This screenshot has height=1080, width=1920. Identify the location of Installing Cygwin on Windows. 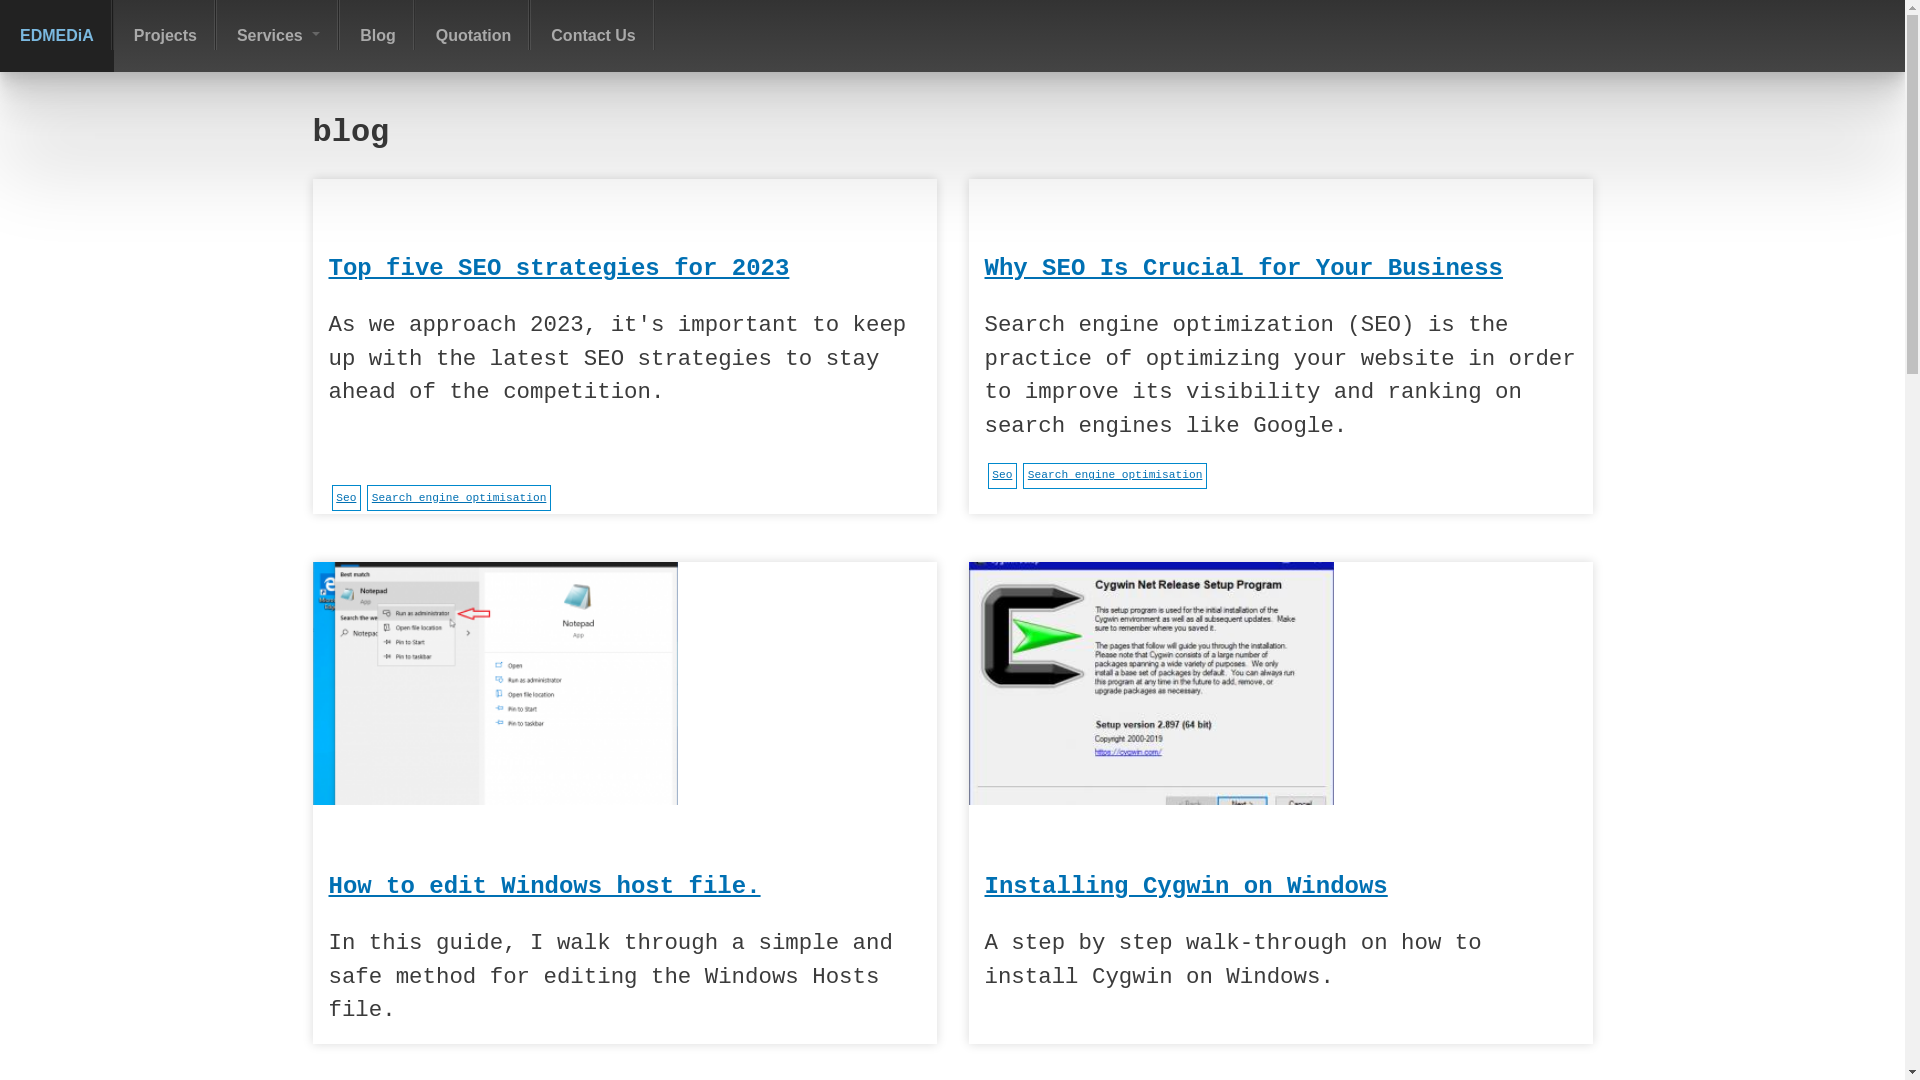
(1185, 886).